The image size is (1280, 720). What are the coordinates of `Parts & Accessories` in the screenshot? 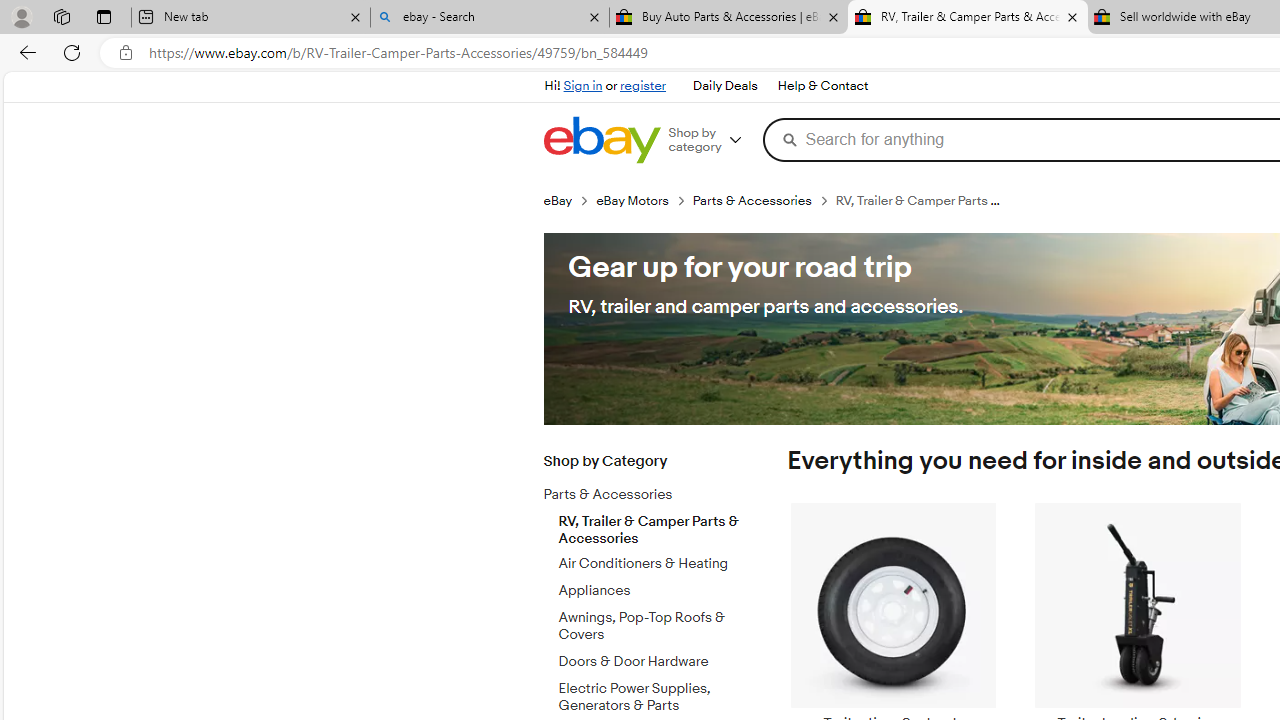 It's located at (638, 495).